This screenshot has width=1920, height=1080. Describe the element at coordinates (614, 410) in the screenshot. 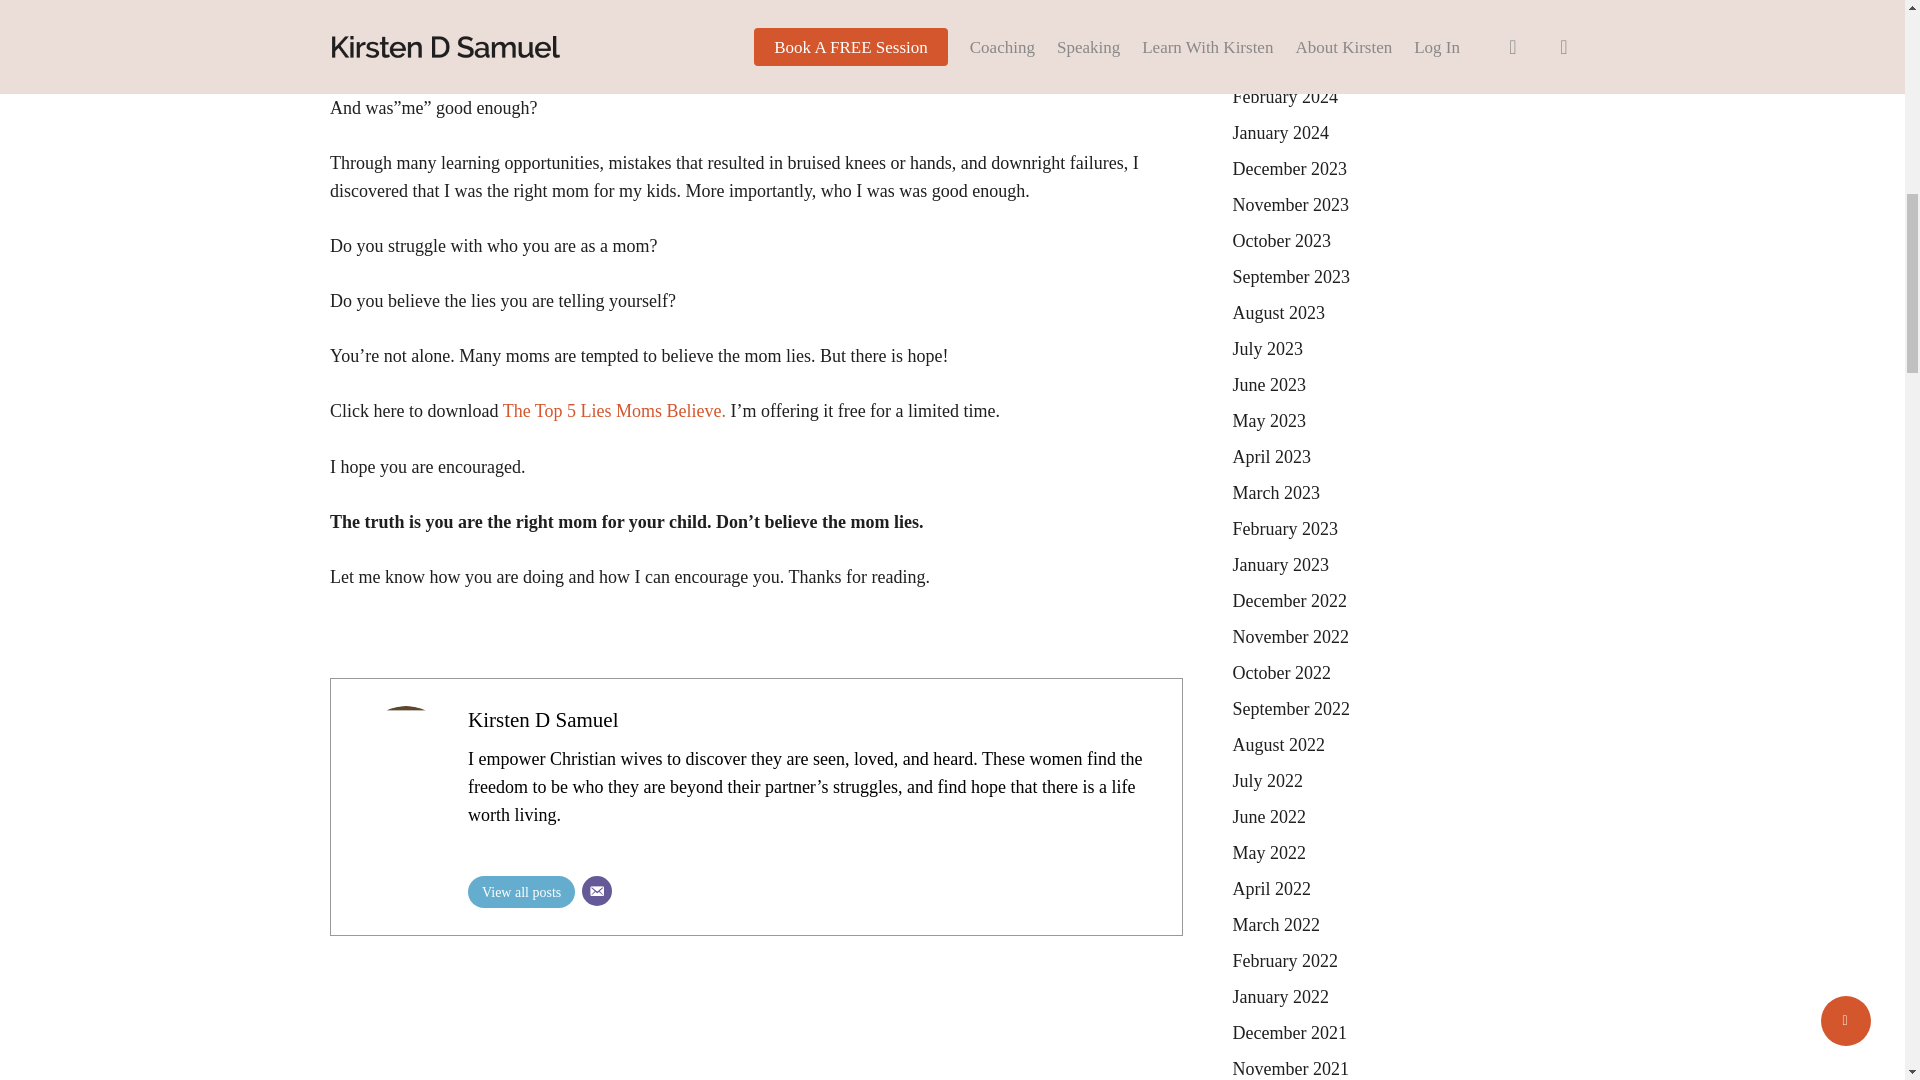

I see `The Top 5 Lies Moms Believe.` at that location.